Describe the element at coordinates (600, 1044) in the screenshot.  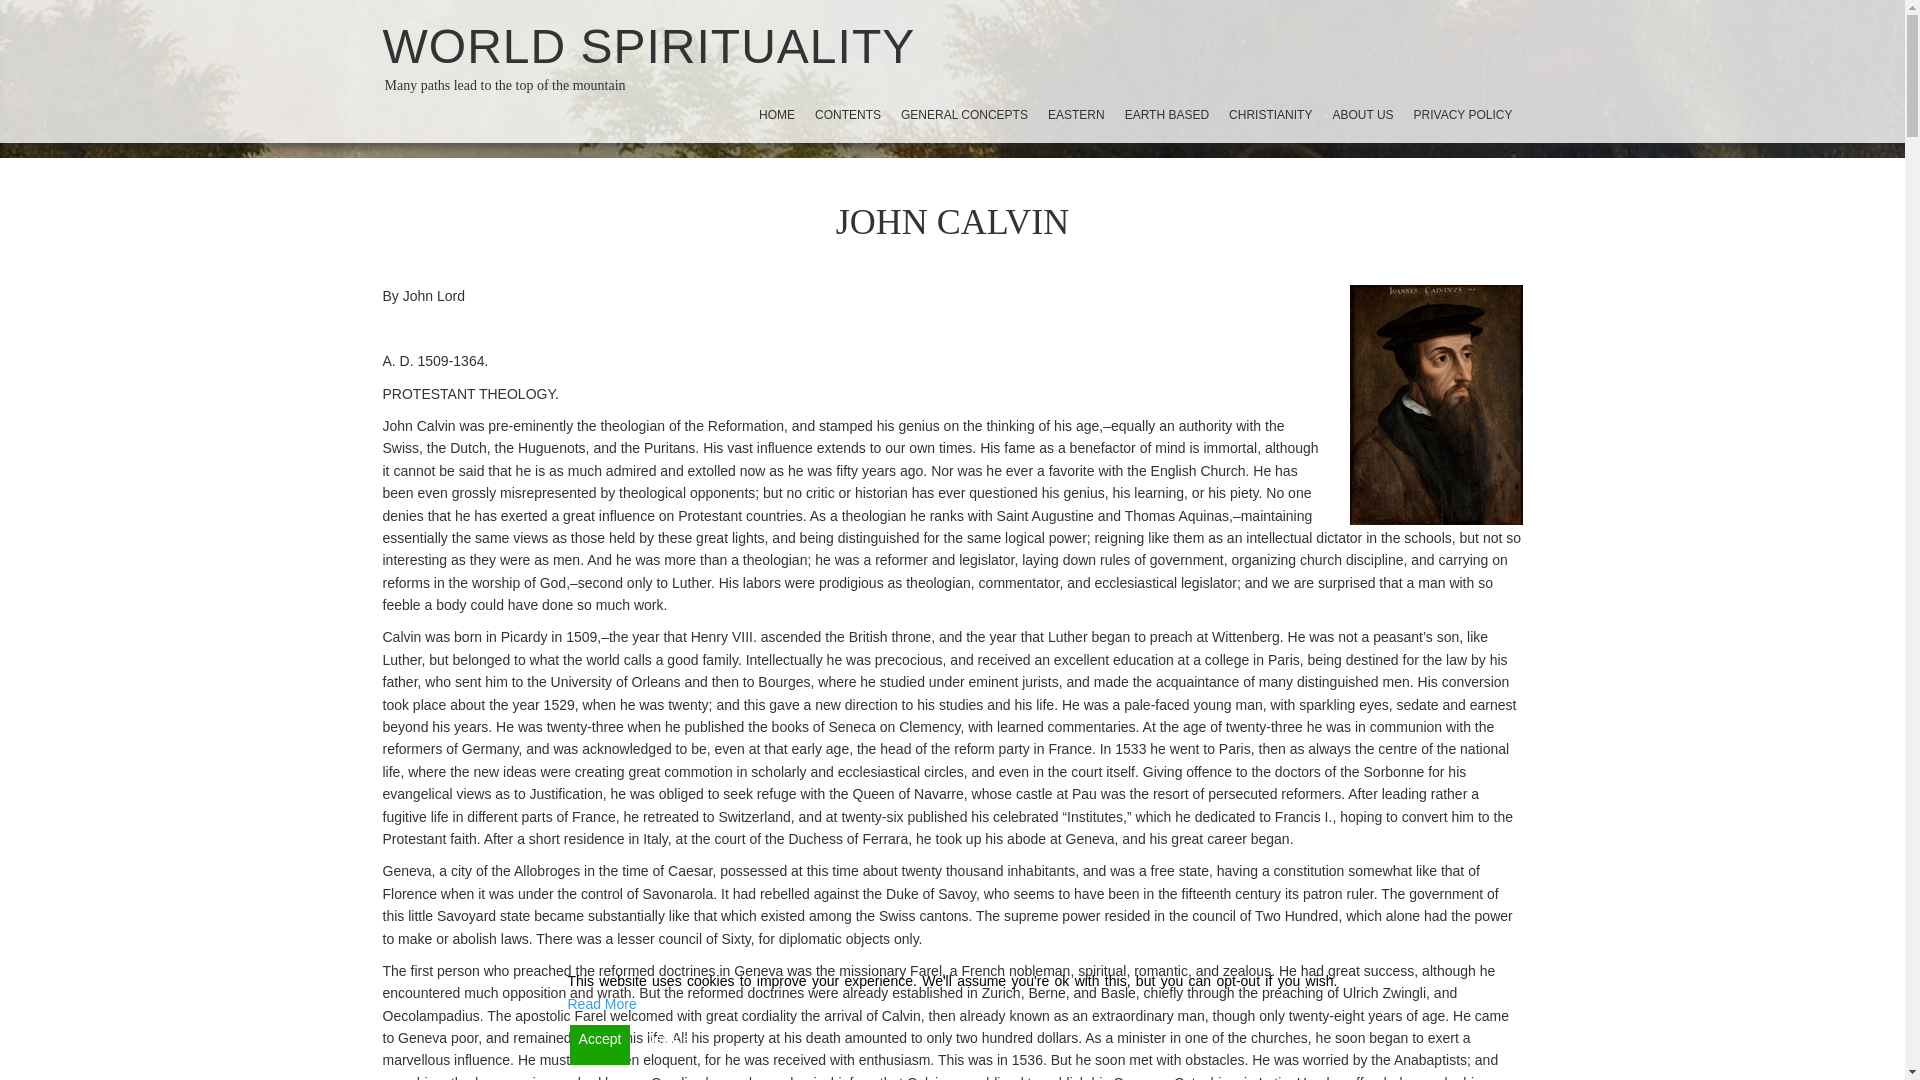
I see `Accept` at that location.